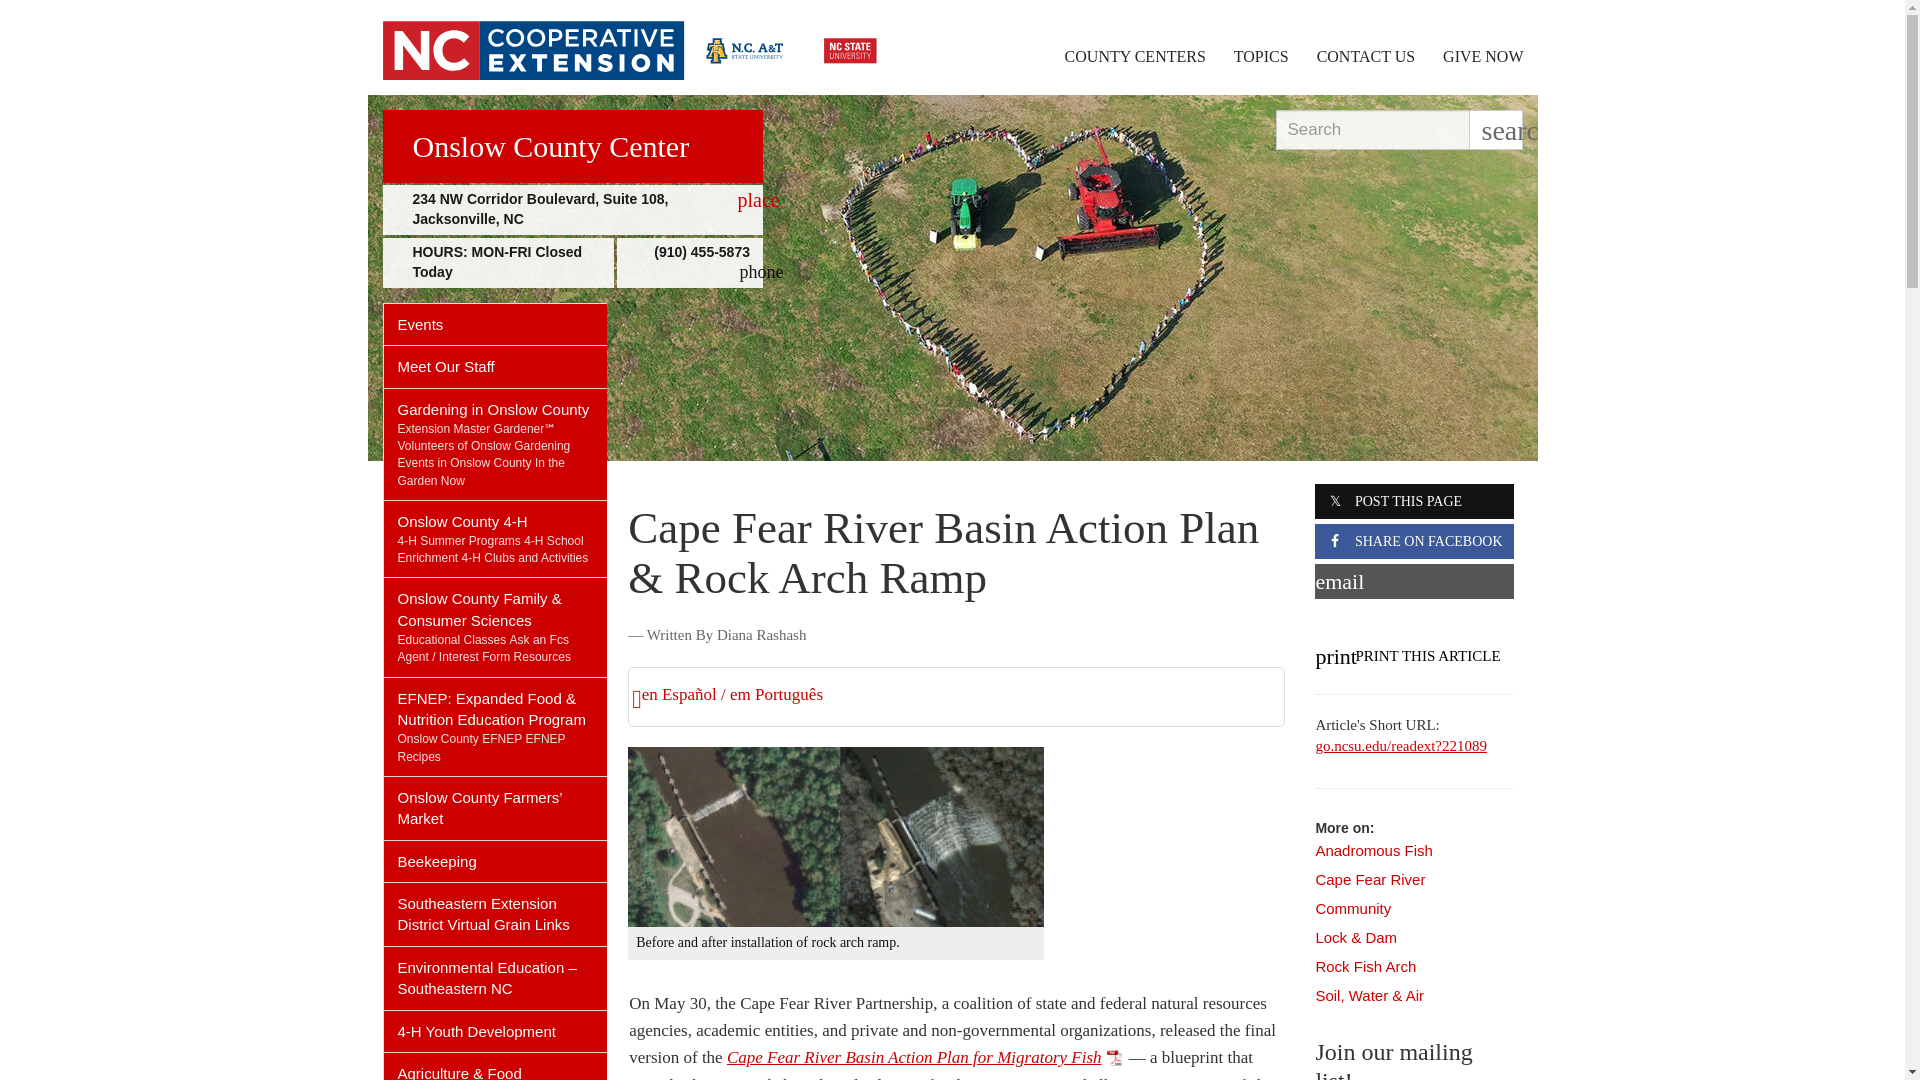 This screenshot has height=1080, width=1920. I want to click on Gardening in Onslow County, so click(496, 404).